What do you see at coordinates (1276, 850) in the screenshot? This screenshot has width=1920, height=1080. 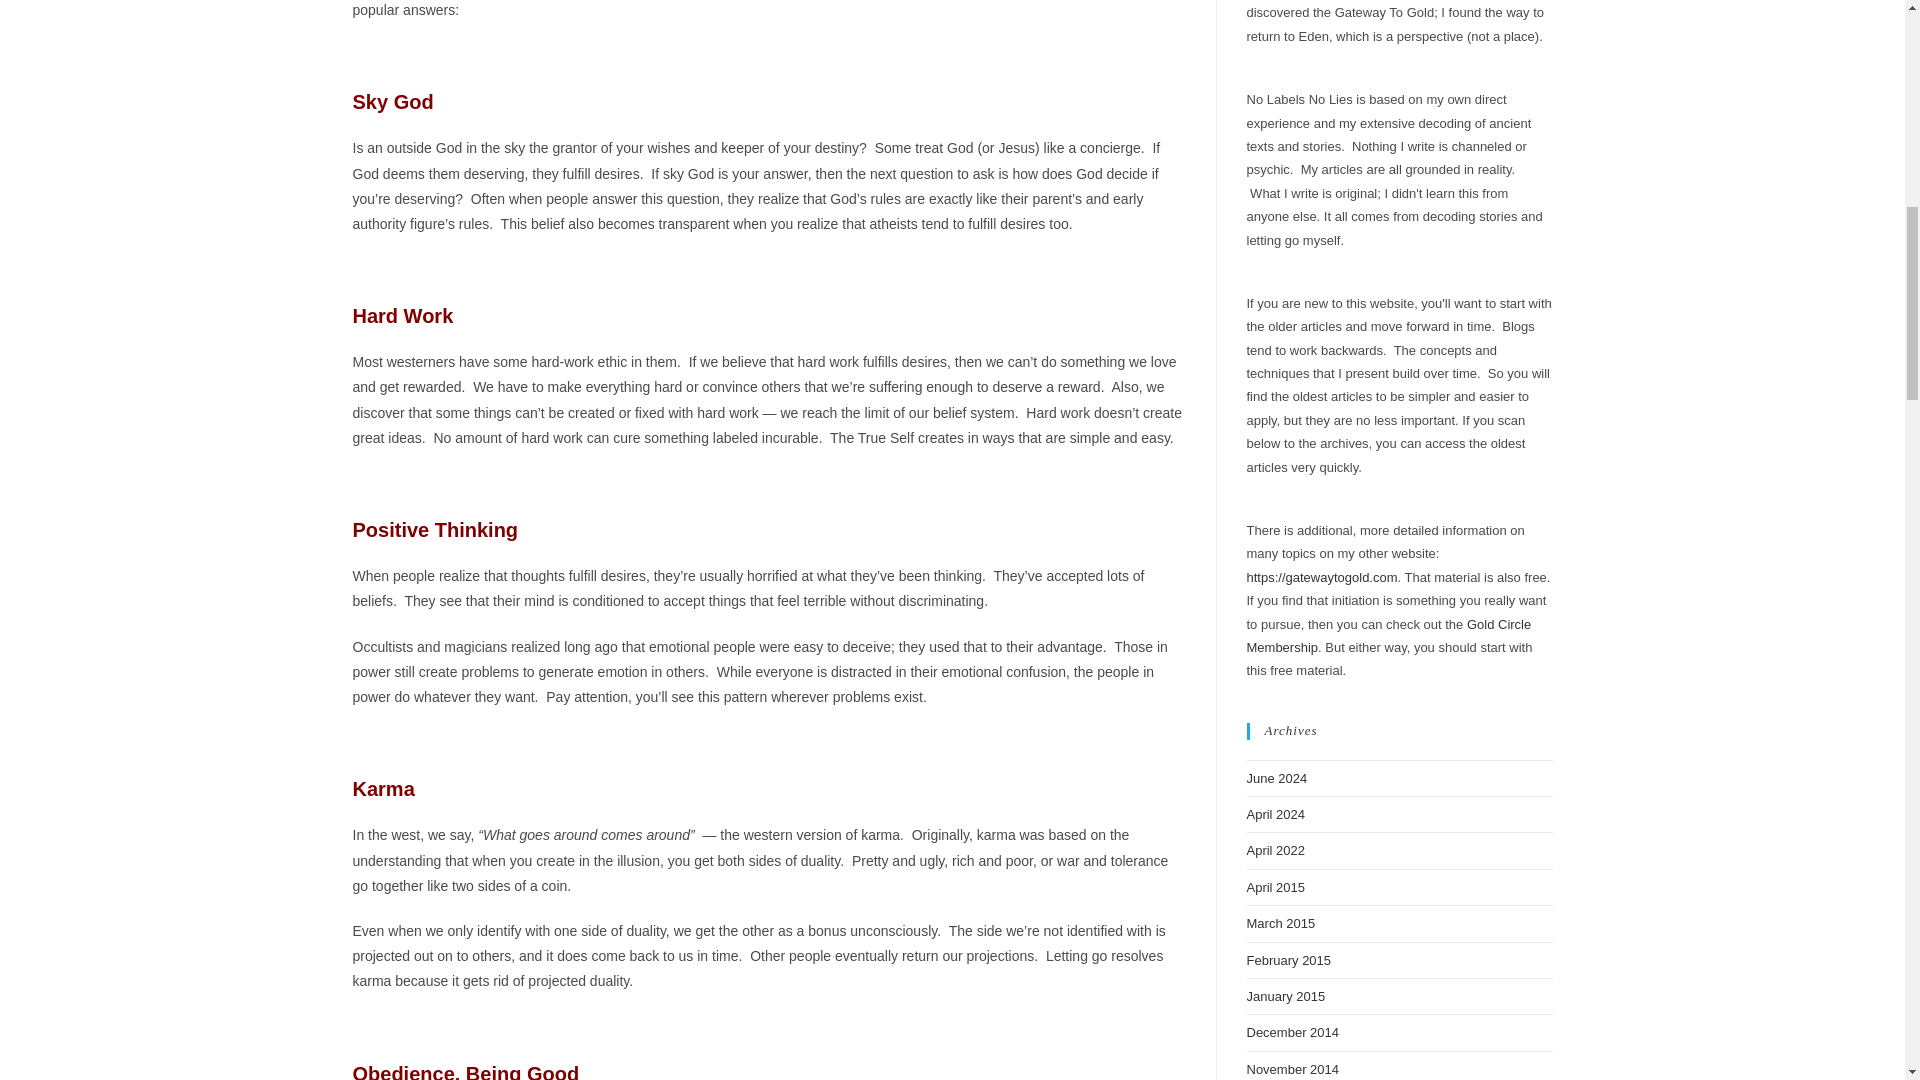 I see `April 2022` at bounding box center [1276, 850].